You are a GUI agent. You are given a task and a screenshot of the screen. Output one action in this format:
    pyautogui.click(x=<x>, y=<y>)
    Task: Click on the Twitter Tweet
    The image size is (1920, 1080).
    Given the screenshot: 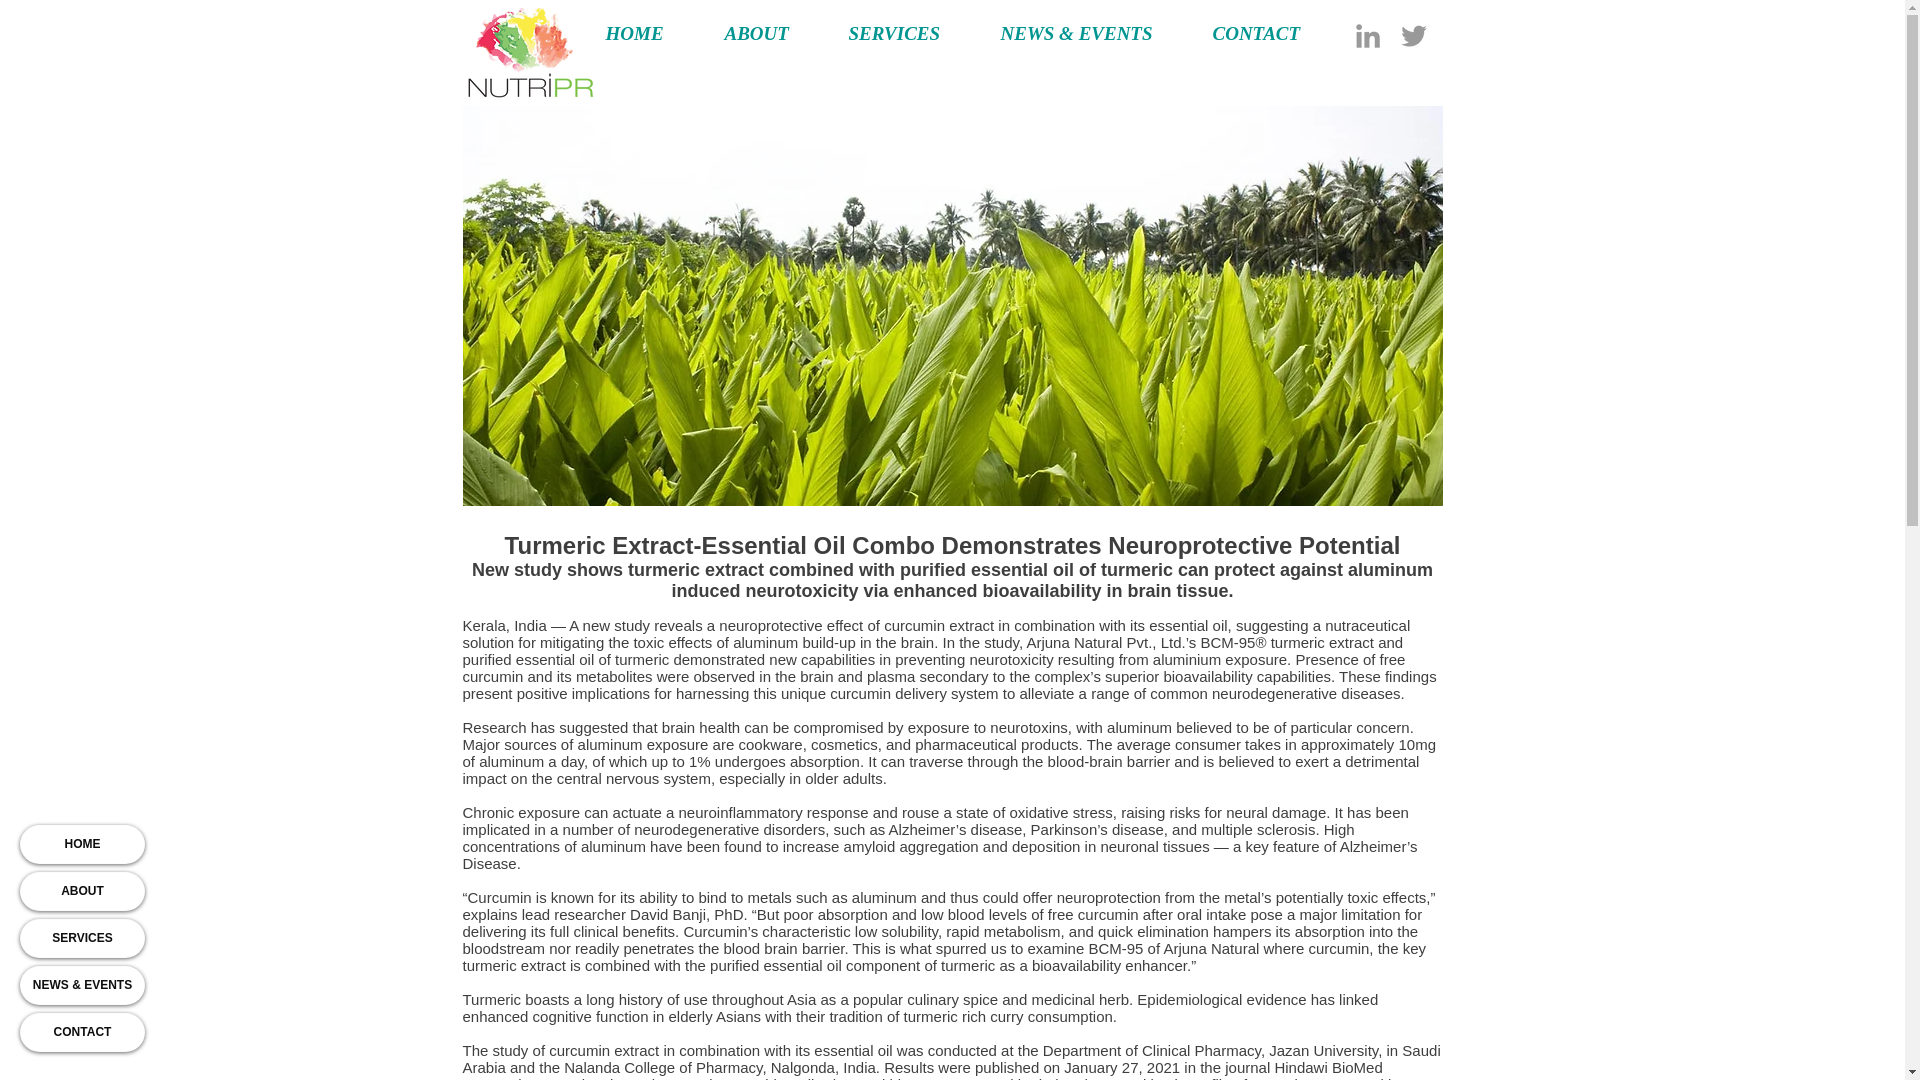 What is the action you would take?
    pyautogui.click(x=1412, y=522)
    